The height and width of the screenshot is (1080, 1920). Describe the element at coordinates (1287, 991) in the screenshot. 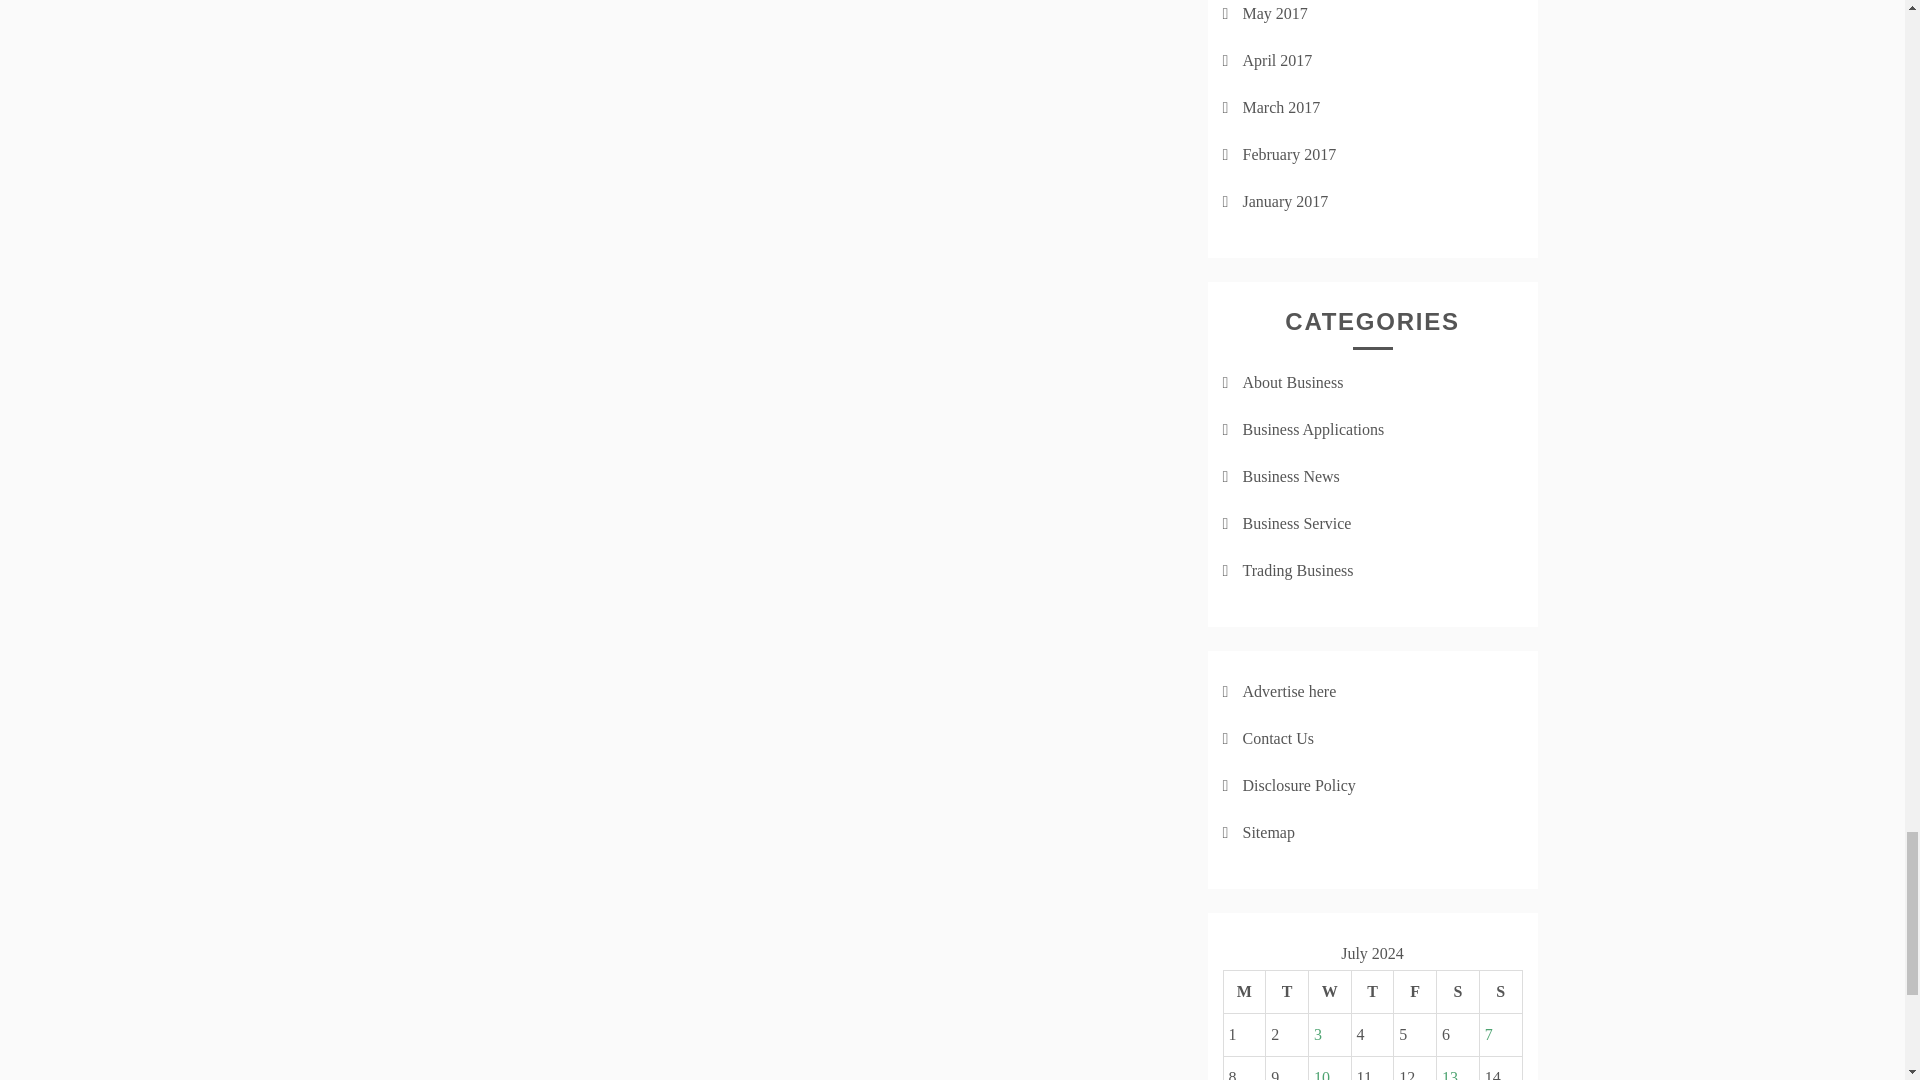

I see `Tuesday` at that location.